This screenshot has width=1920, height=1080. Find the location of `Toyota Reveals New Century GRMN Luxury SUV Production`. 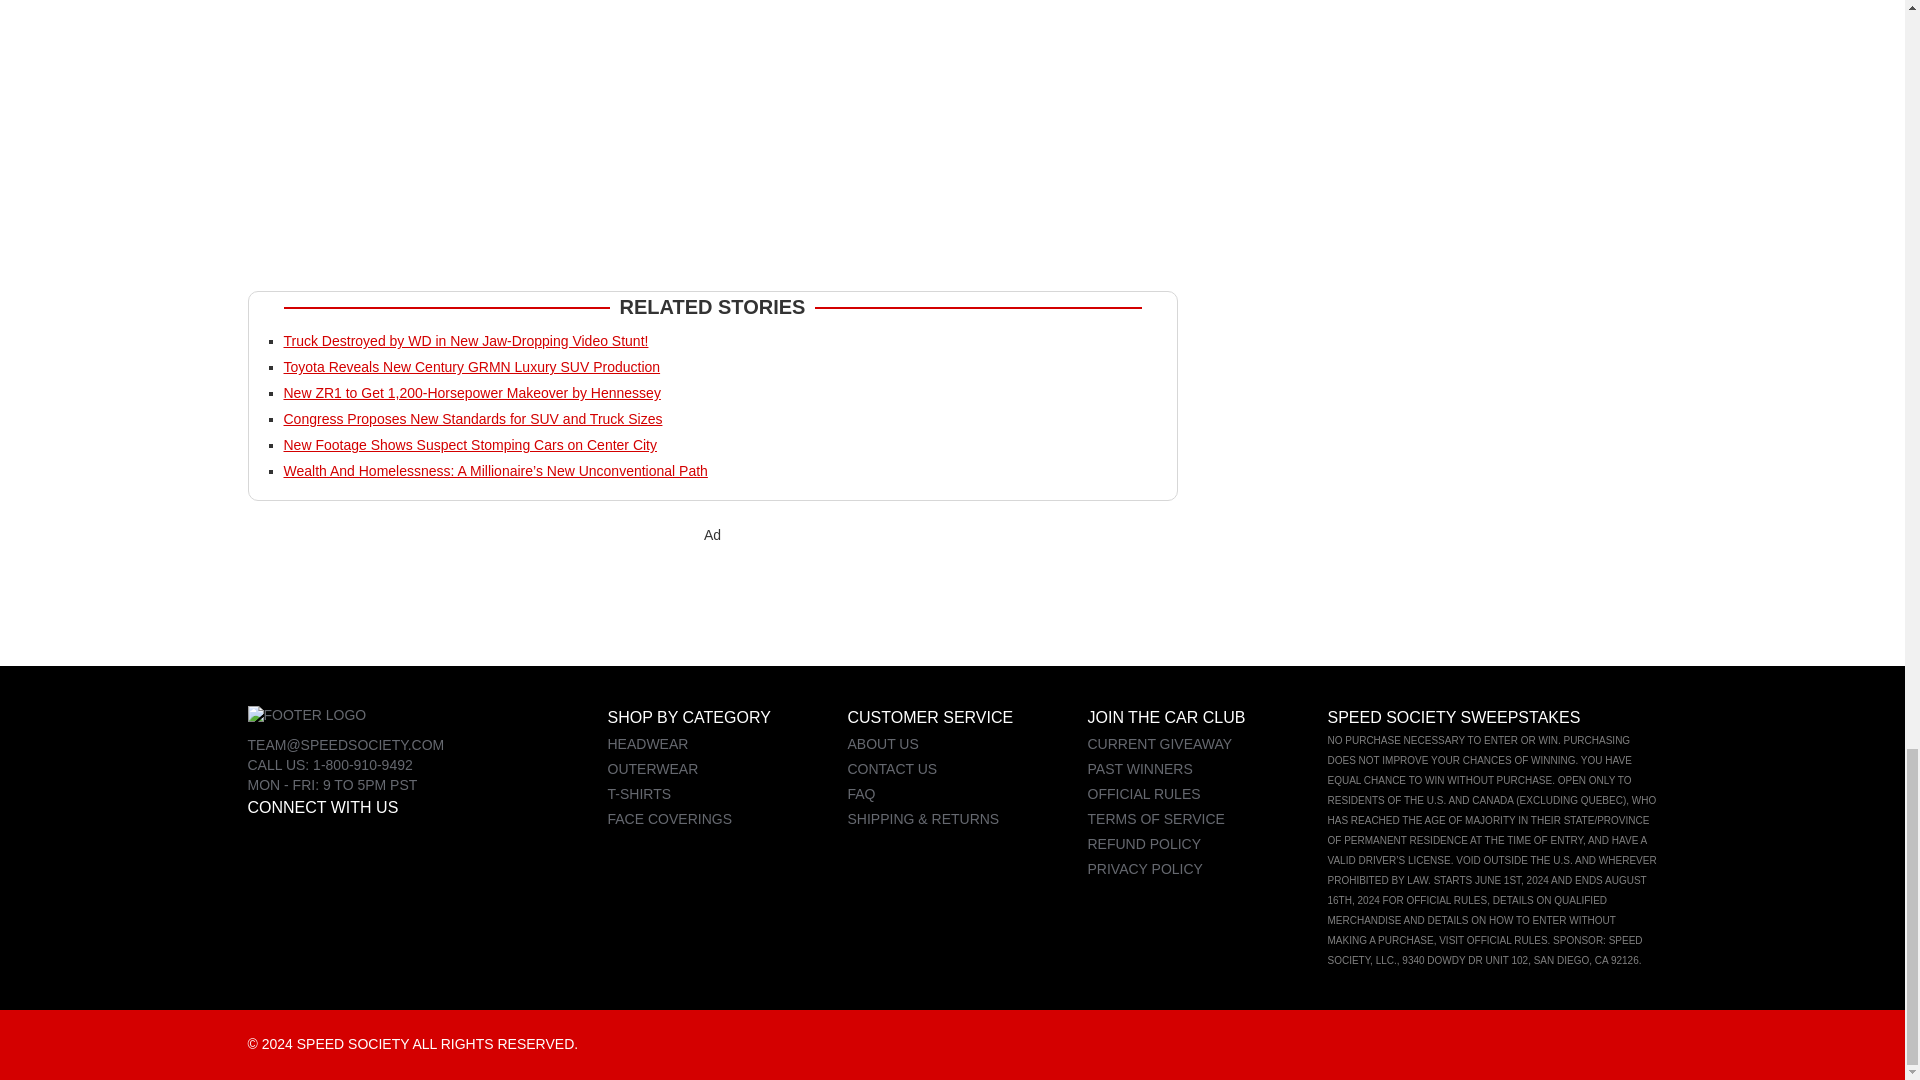

Toyota Reveals New Century GRMN Luxury SUV Production is located at coordinates (472, 366).